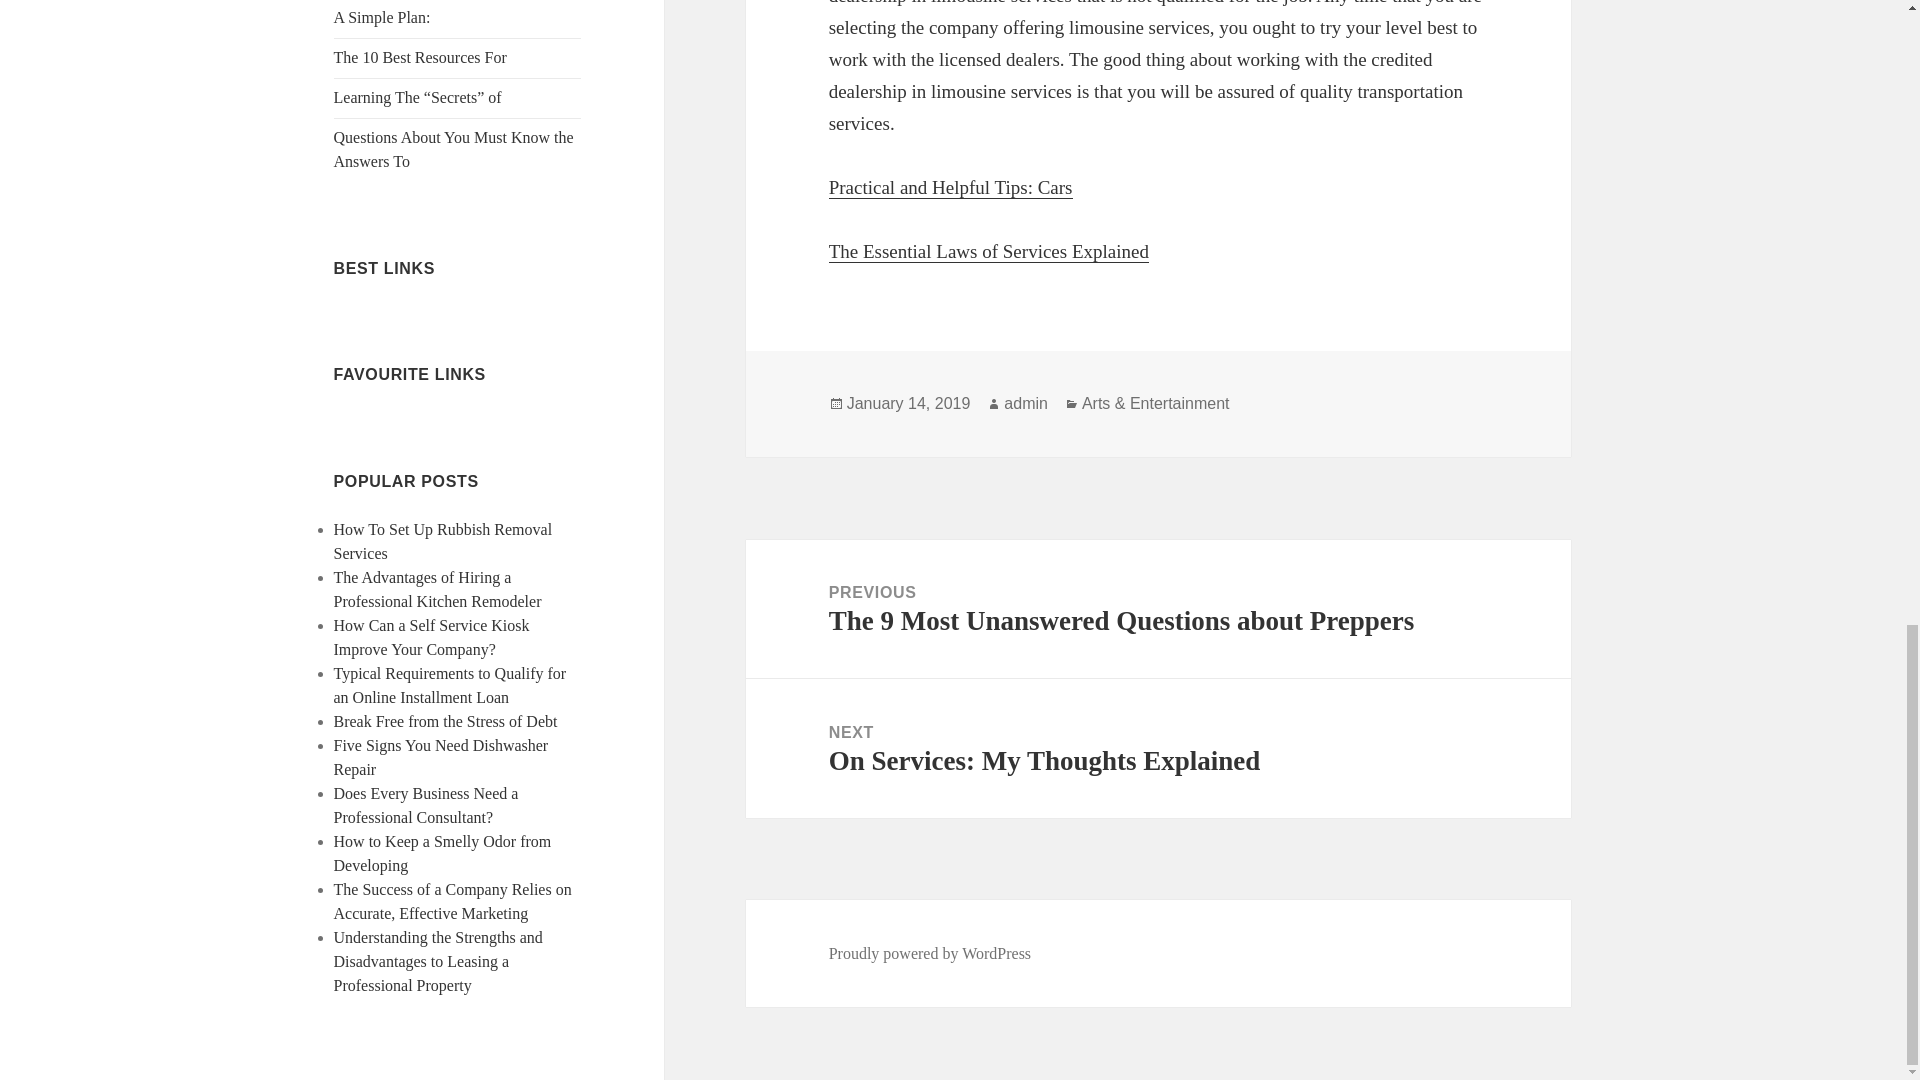  Describe the element at coordinates (432, 636) in the screenshot. I see `How Can a Self Service Kiosk Improve Your Company?` at that location.